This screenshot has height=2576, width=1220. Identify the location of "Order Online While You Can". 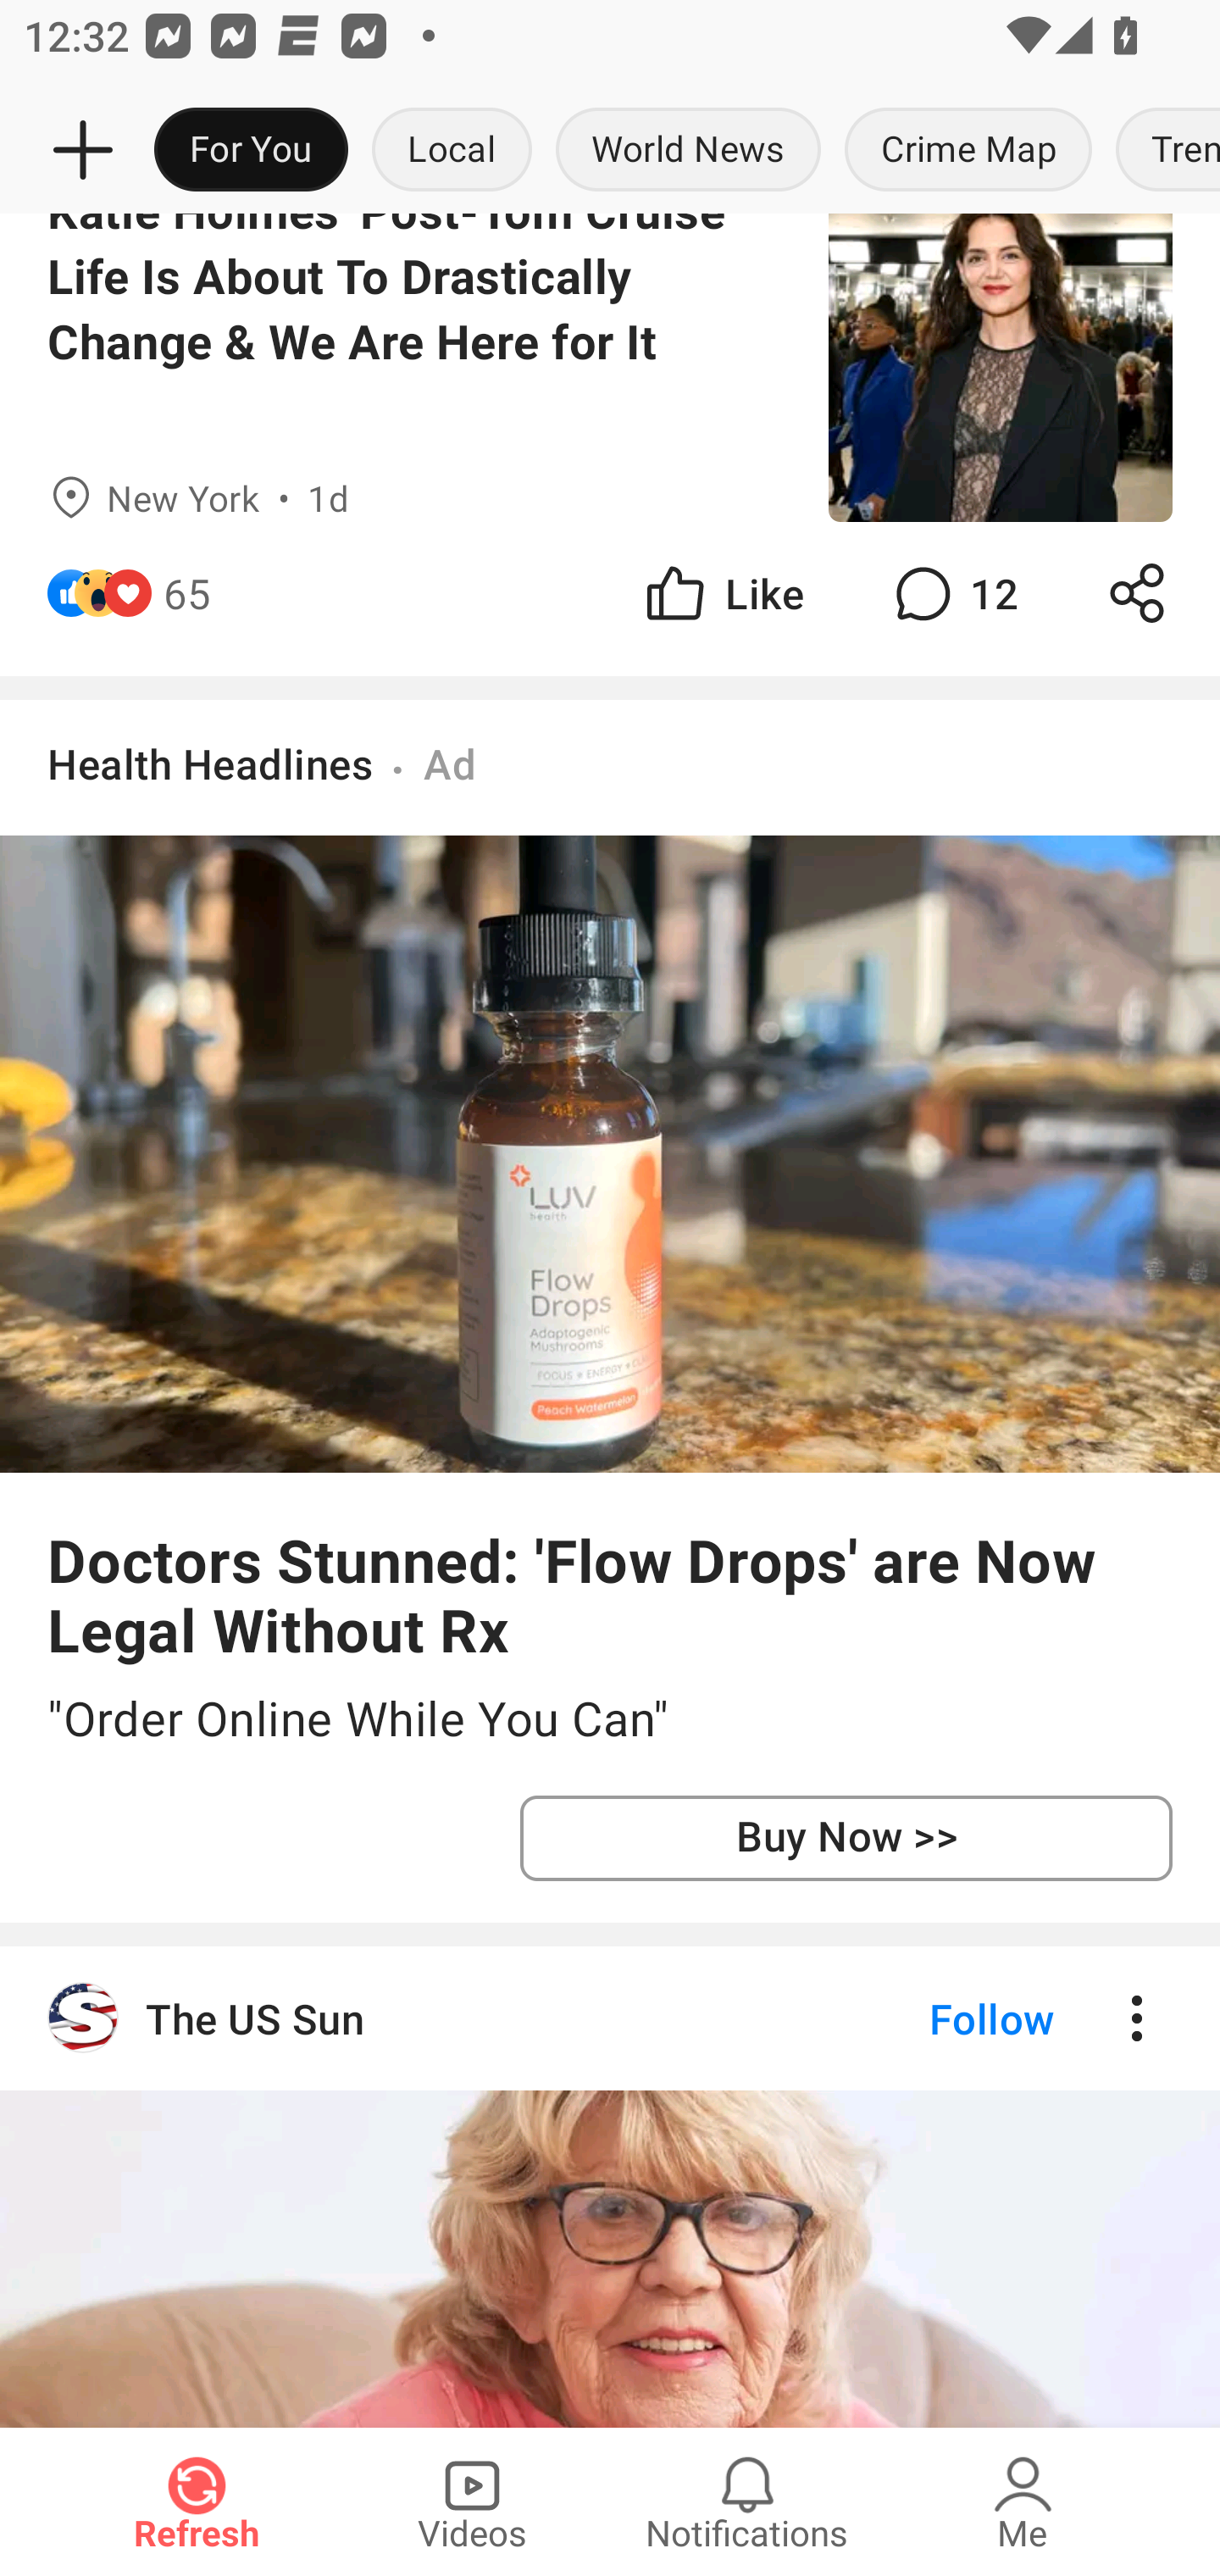
(610, 1720).